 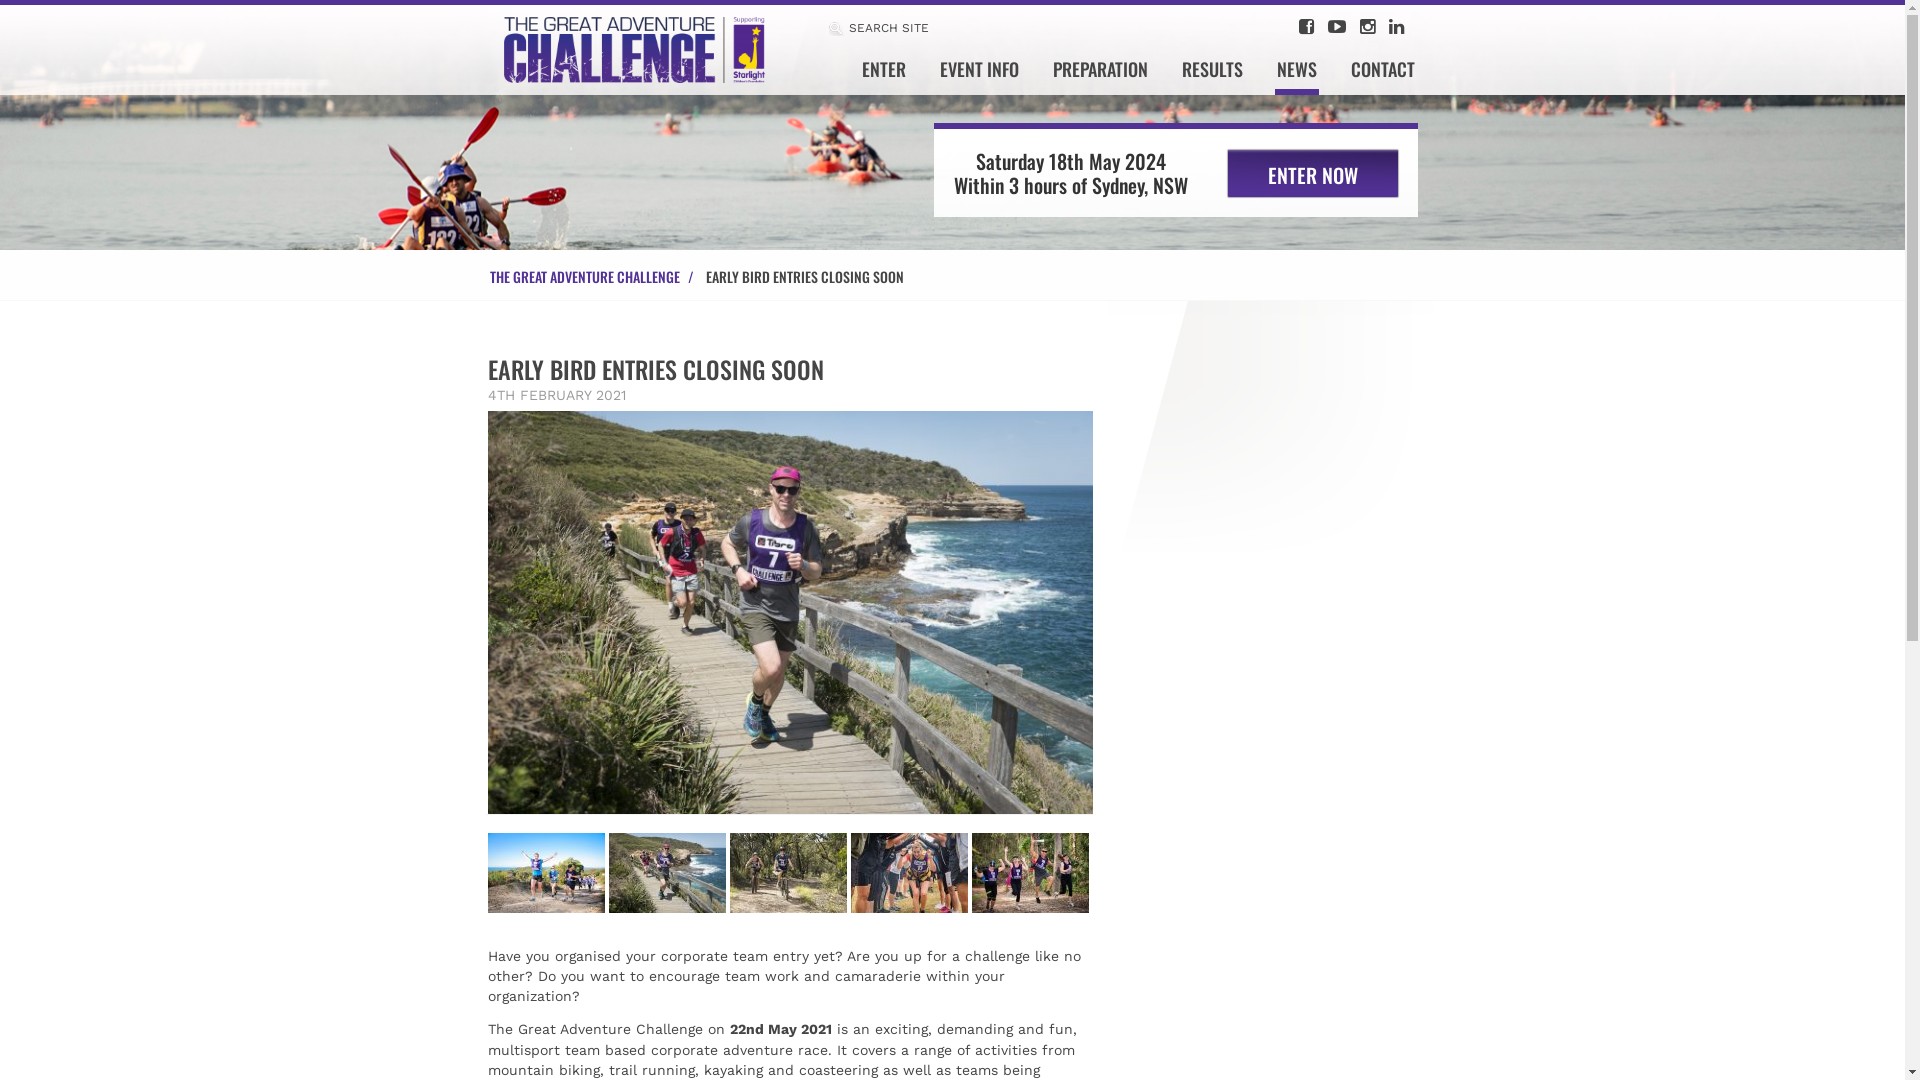 I want to click on MAGAC19-0173-2, so click(x=790, y=616).